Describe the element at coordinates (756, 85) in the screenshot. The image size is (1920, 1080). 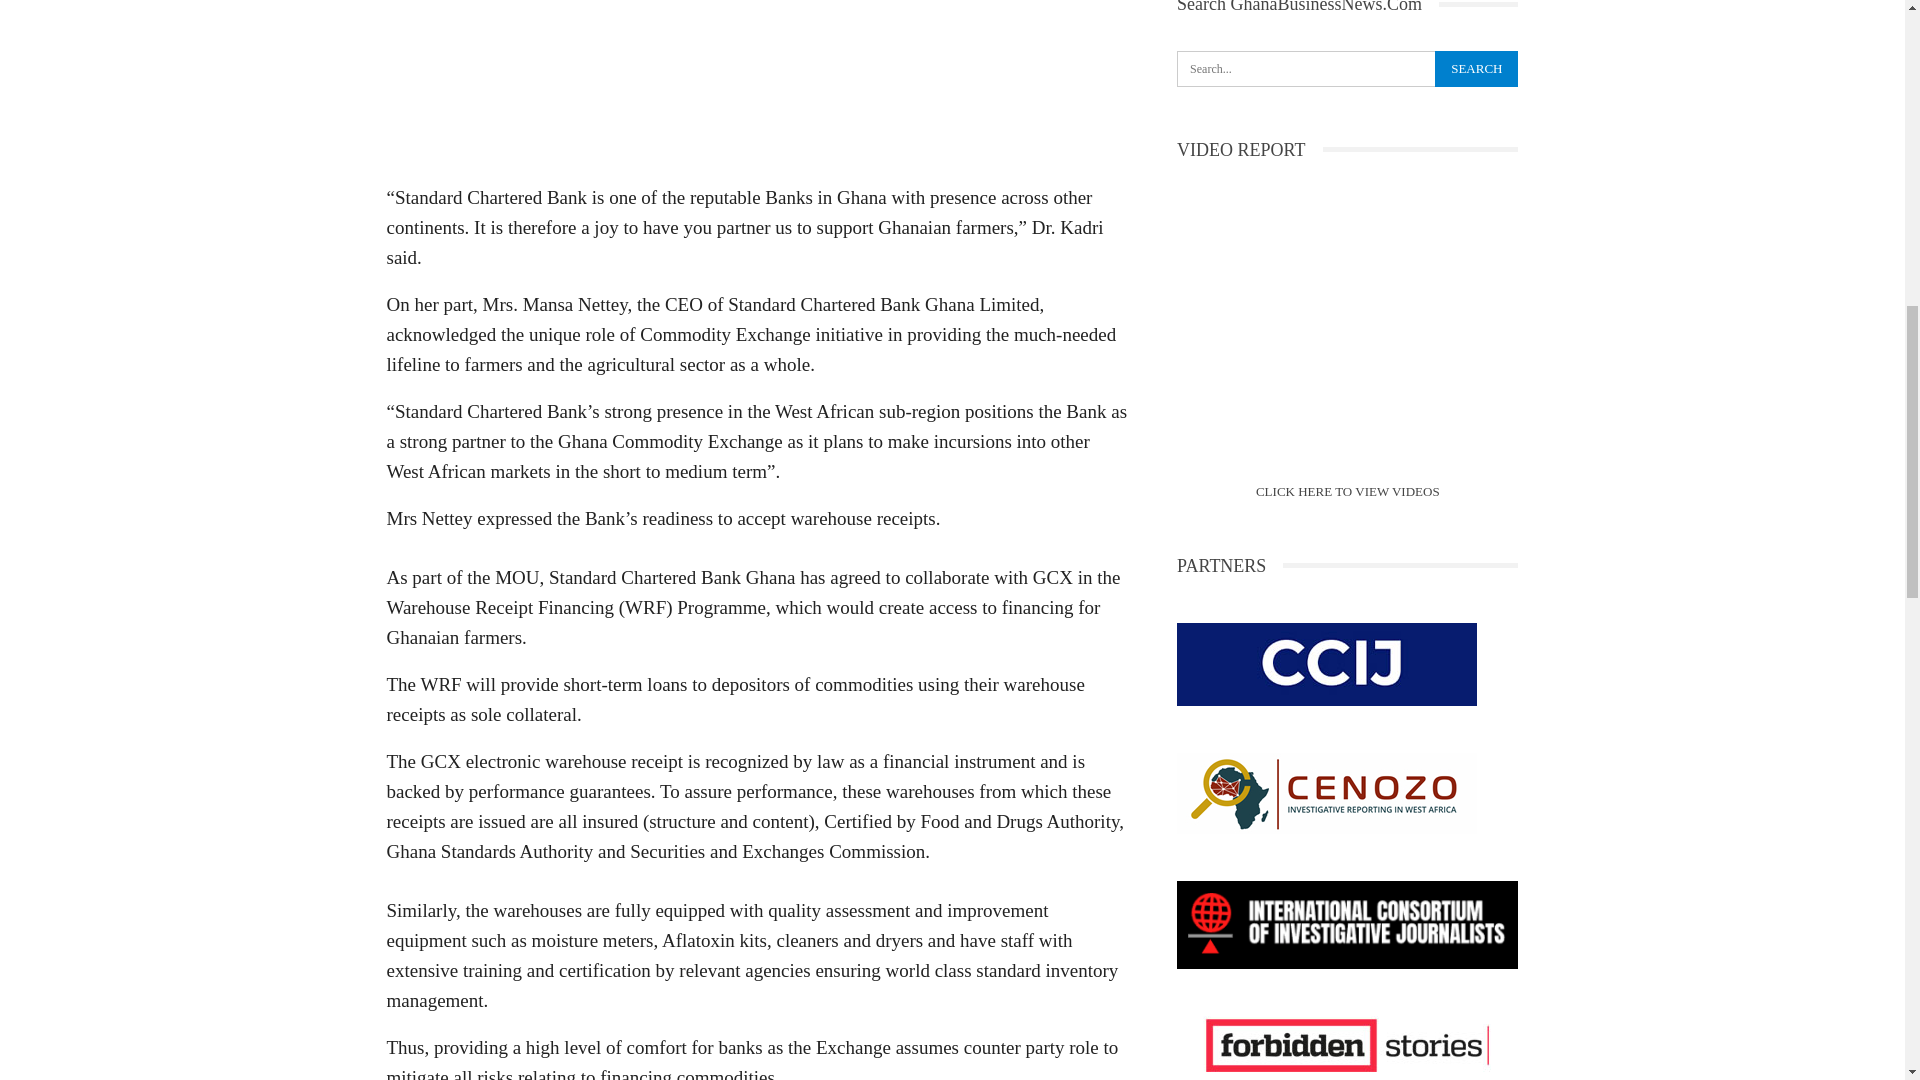
I see `Advertisement` at that location.